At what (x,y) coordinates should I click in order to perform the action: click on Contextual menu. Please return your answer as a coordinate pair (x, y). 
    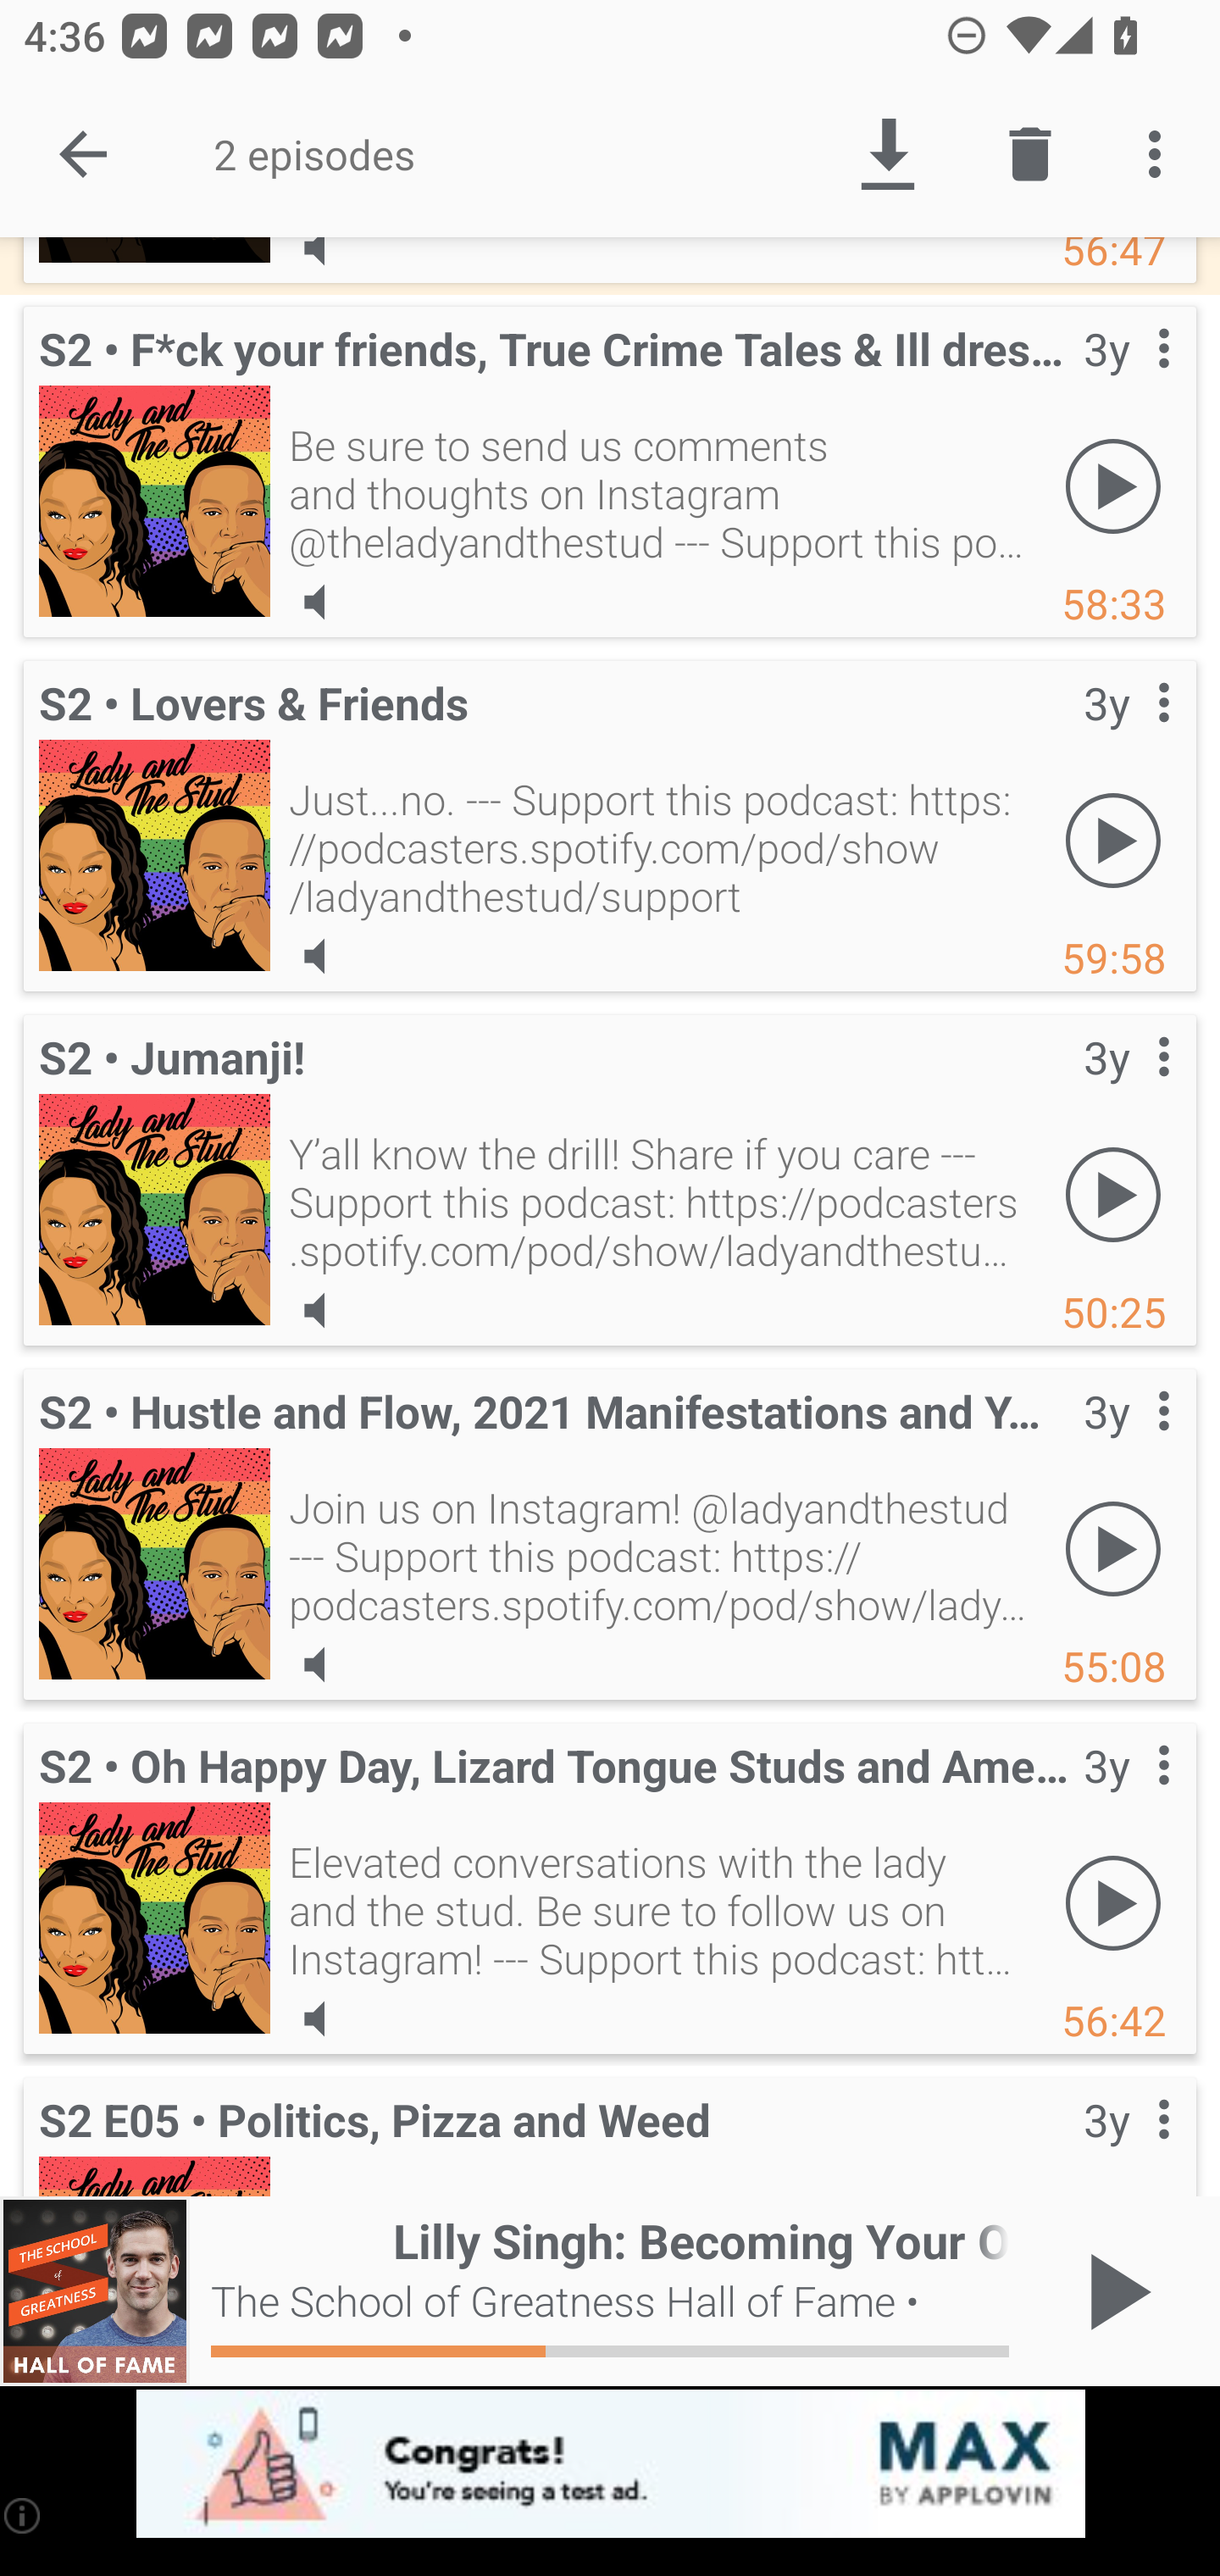
    Looking at the image, I should click on (1127, 382).